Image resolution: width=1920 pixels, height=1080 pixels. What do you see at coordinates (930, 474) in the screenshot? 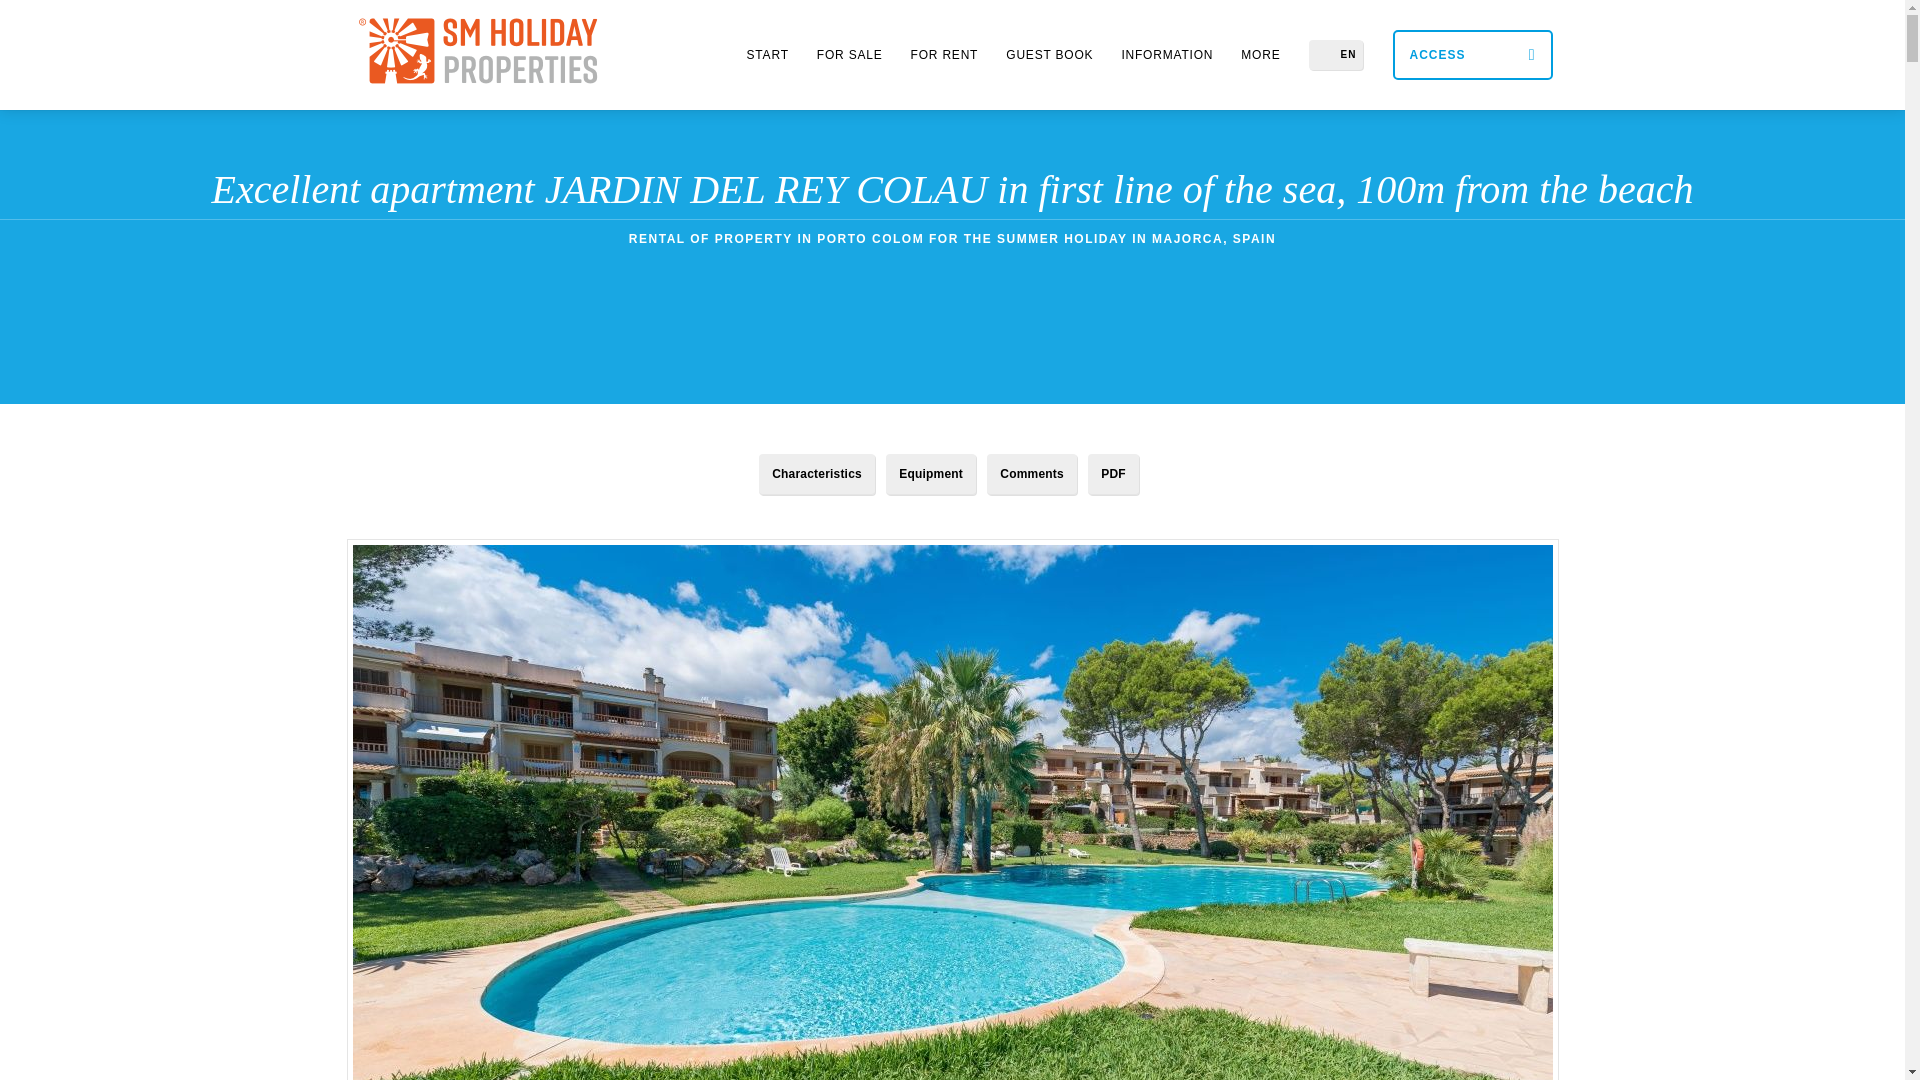
I see `Equipment` at bounding box center [930, 474].